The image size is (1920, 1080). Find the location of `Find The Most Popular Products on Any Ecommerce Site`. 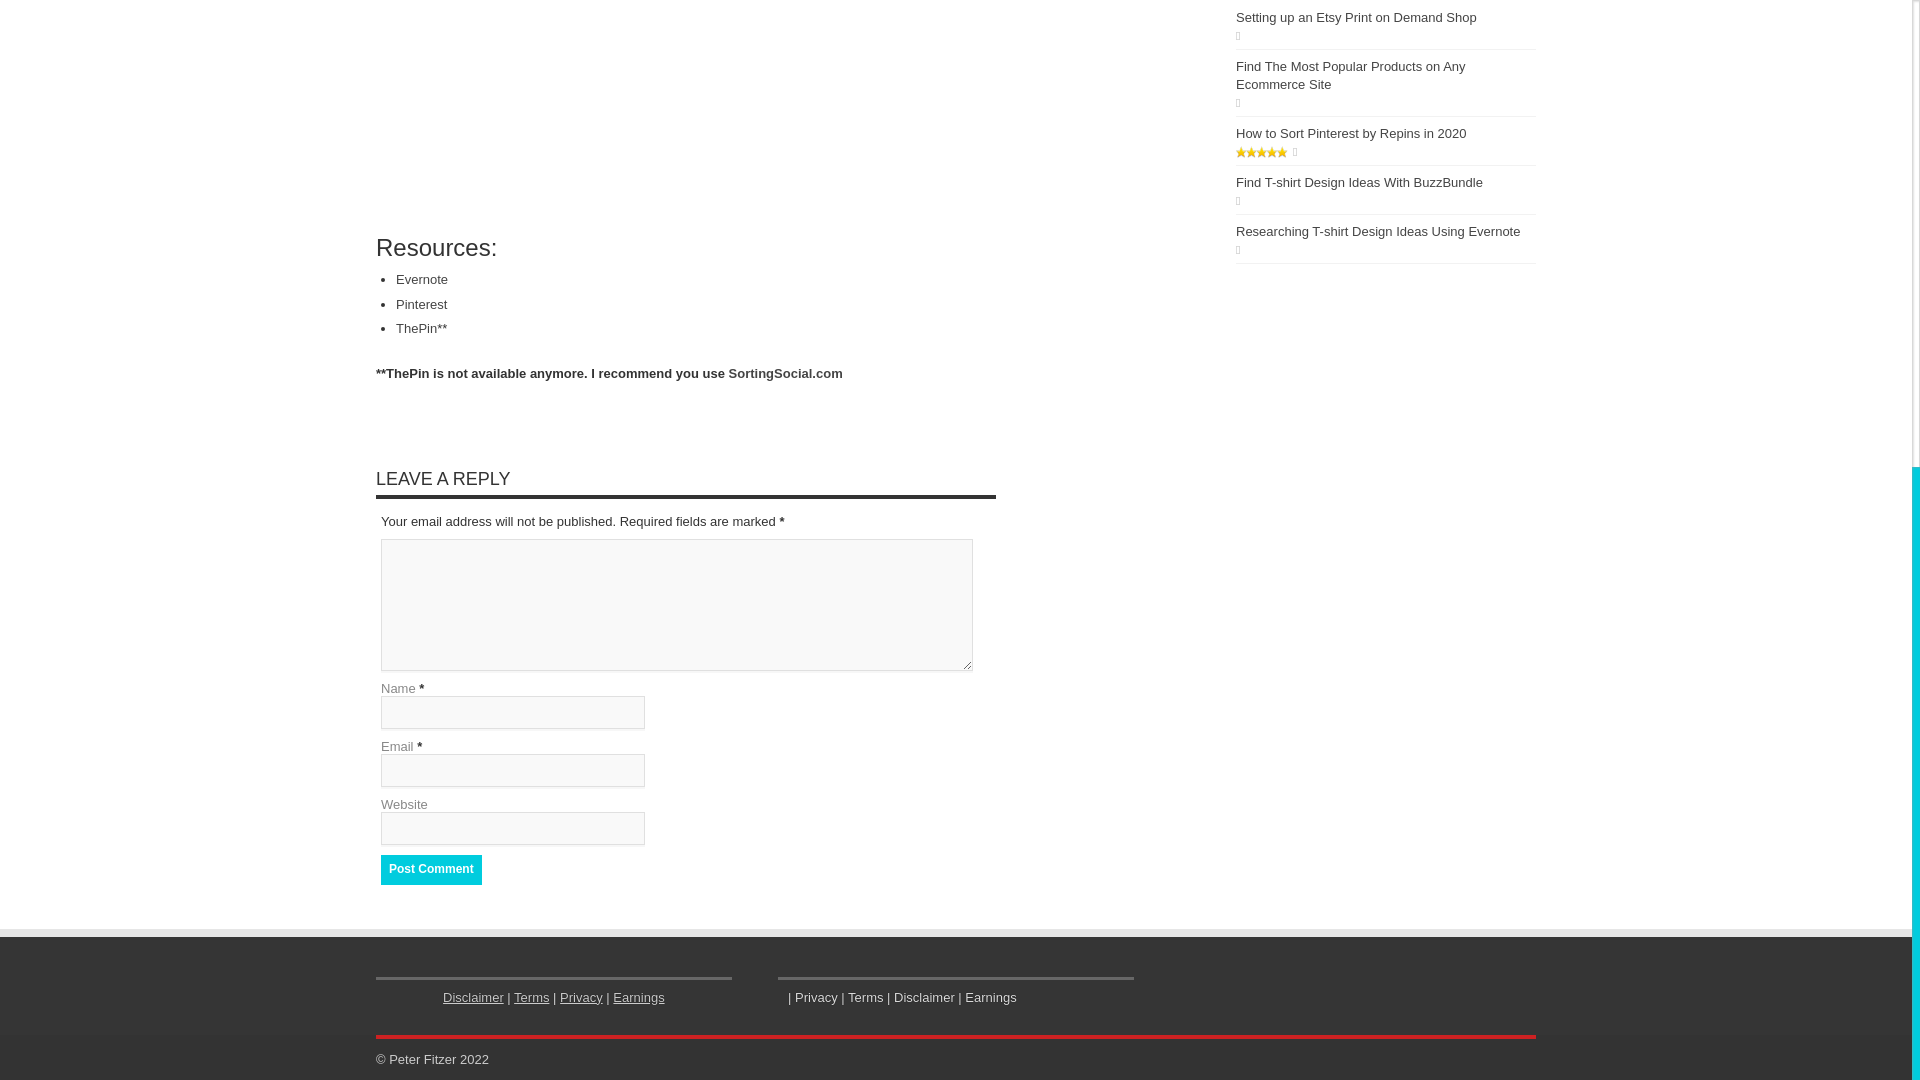

Find The Most Popular Products on Any Ecommerce Site is located at coordinates (1351, 75).